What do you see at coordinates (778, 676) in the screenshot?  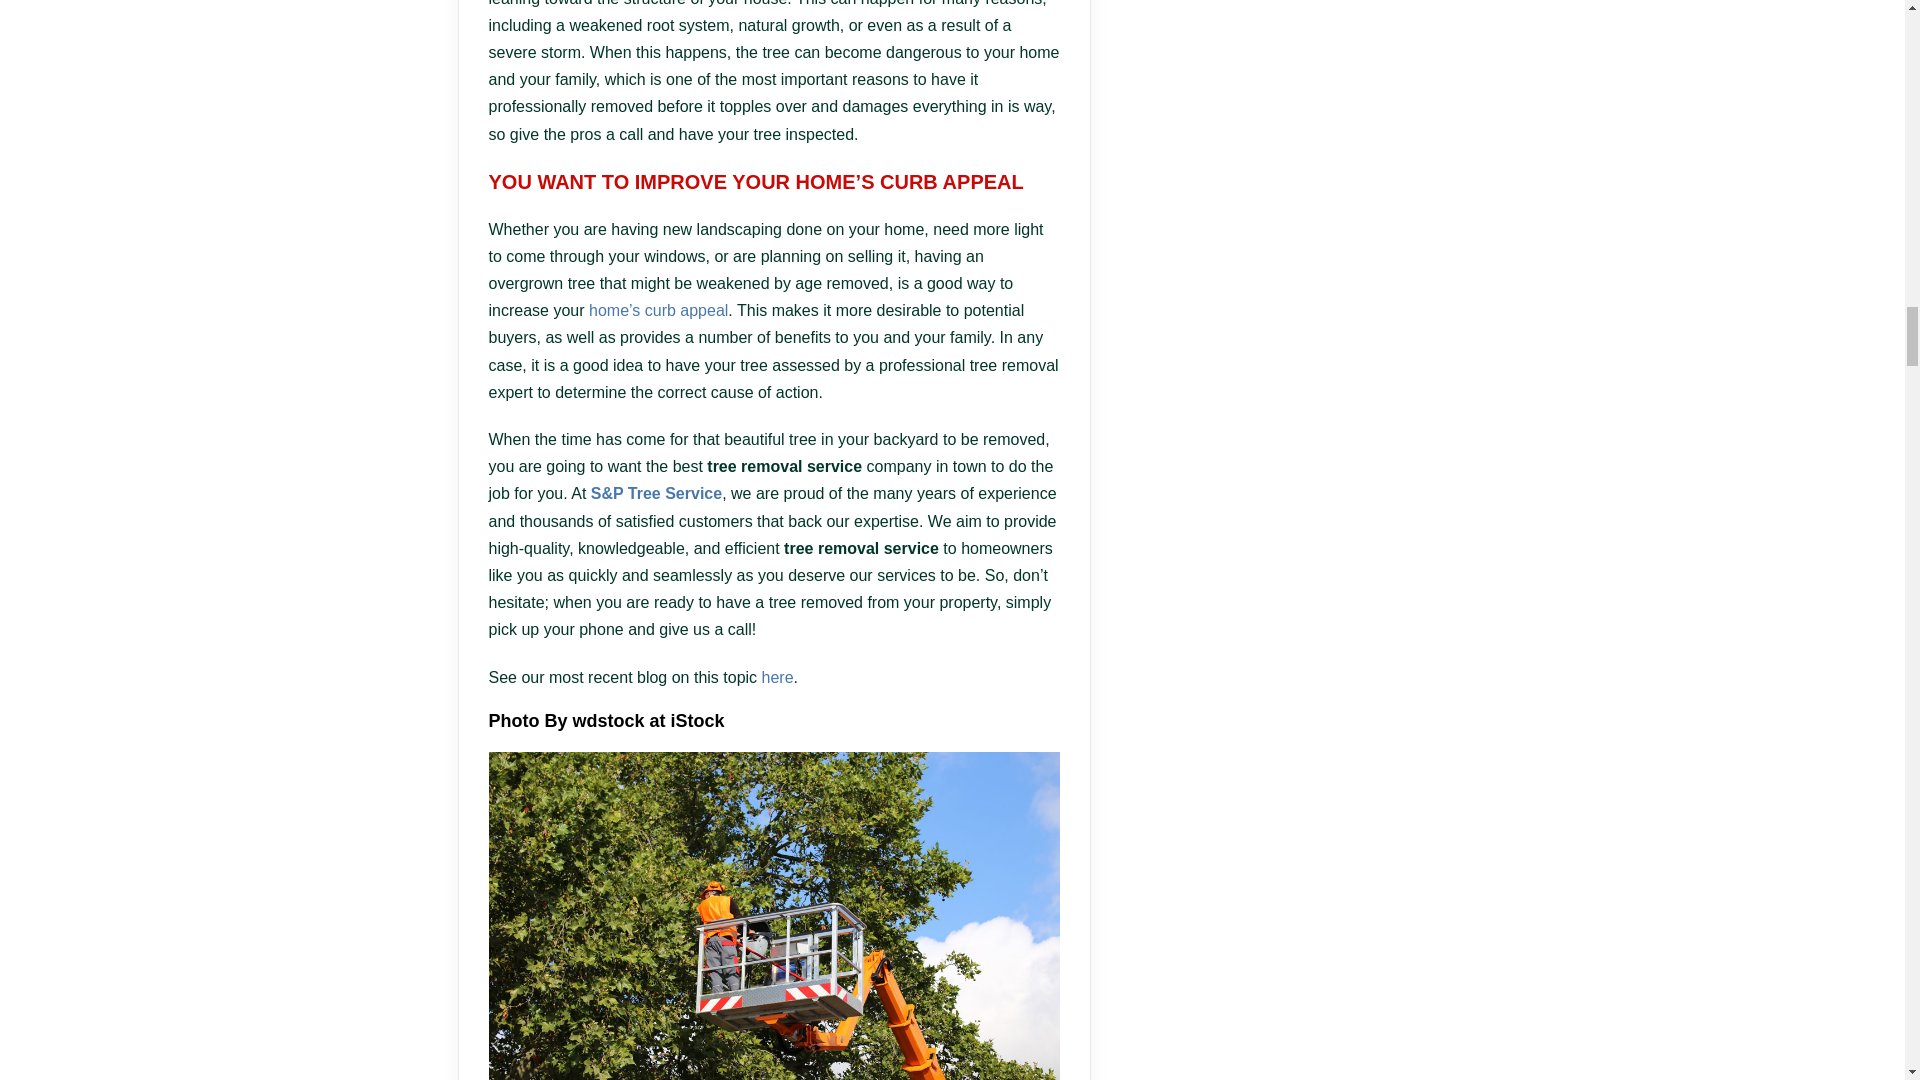 I see `here` at bounding box center [778, 676].